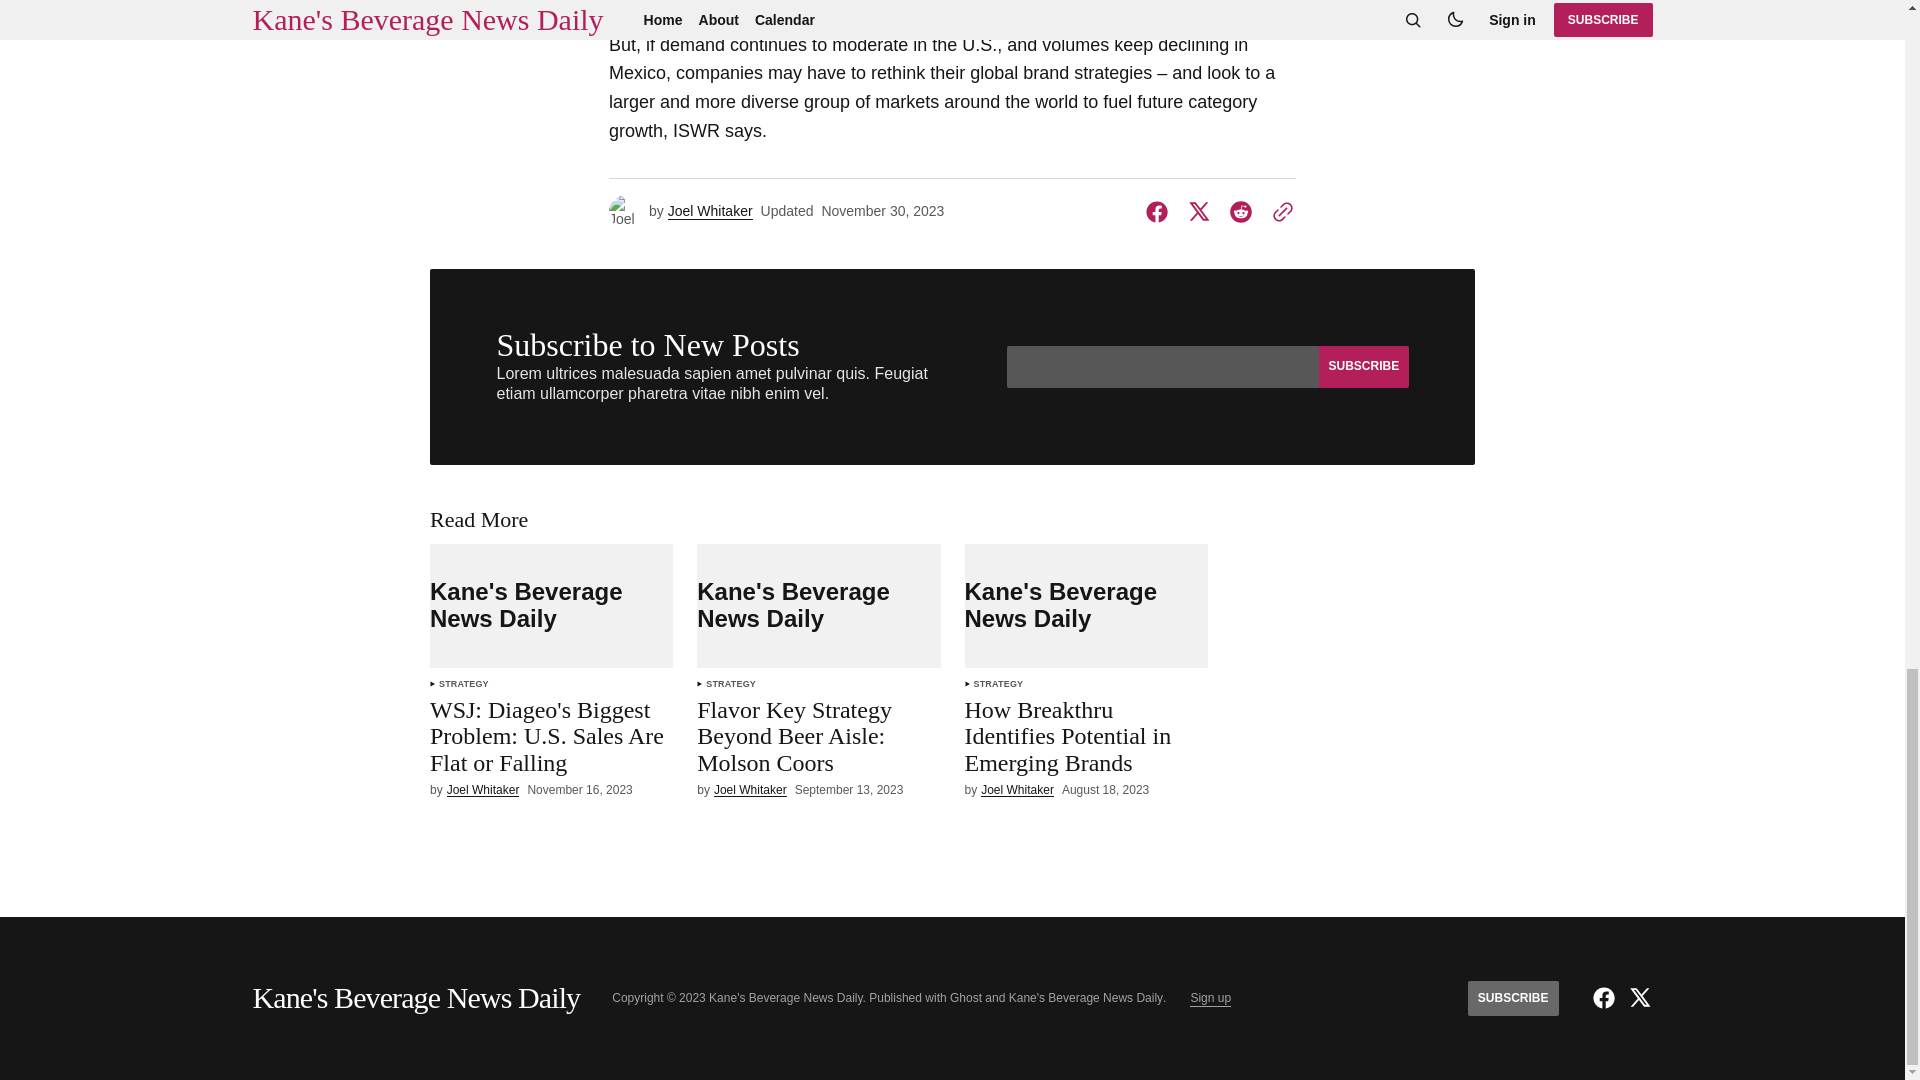 This screenshot has height=1080, width=1920. What do you see at coordinates (750, 790) in the screenshot?
I see `Joel Whitaker` at bounding box center [750, 790].